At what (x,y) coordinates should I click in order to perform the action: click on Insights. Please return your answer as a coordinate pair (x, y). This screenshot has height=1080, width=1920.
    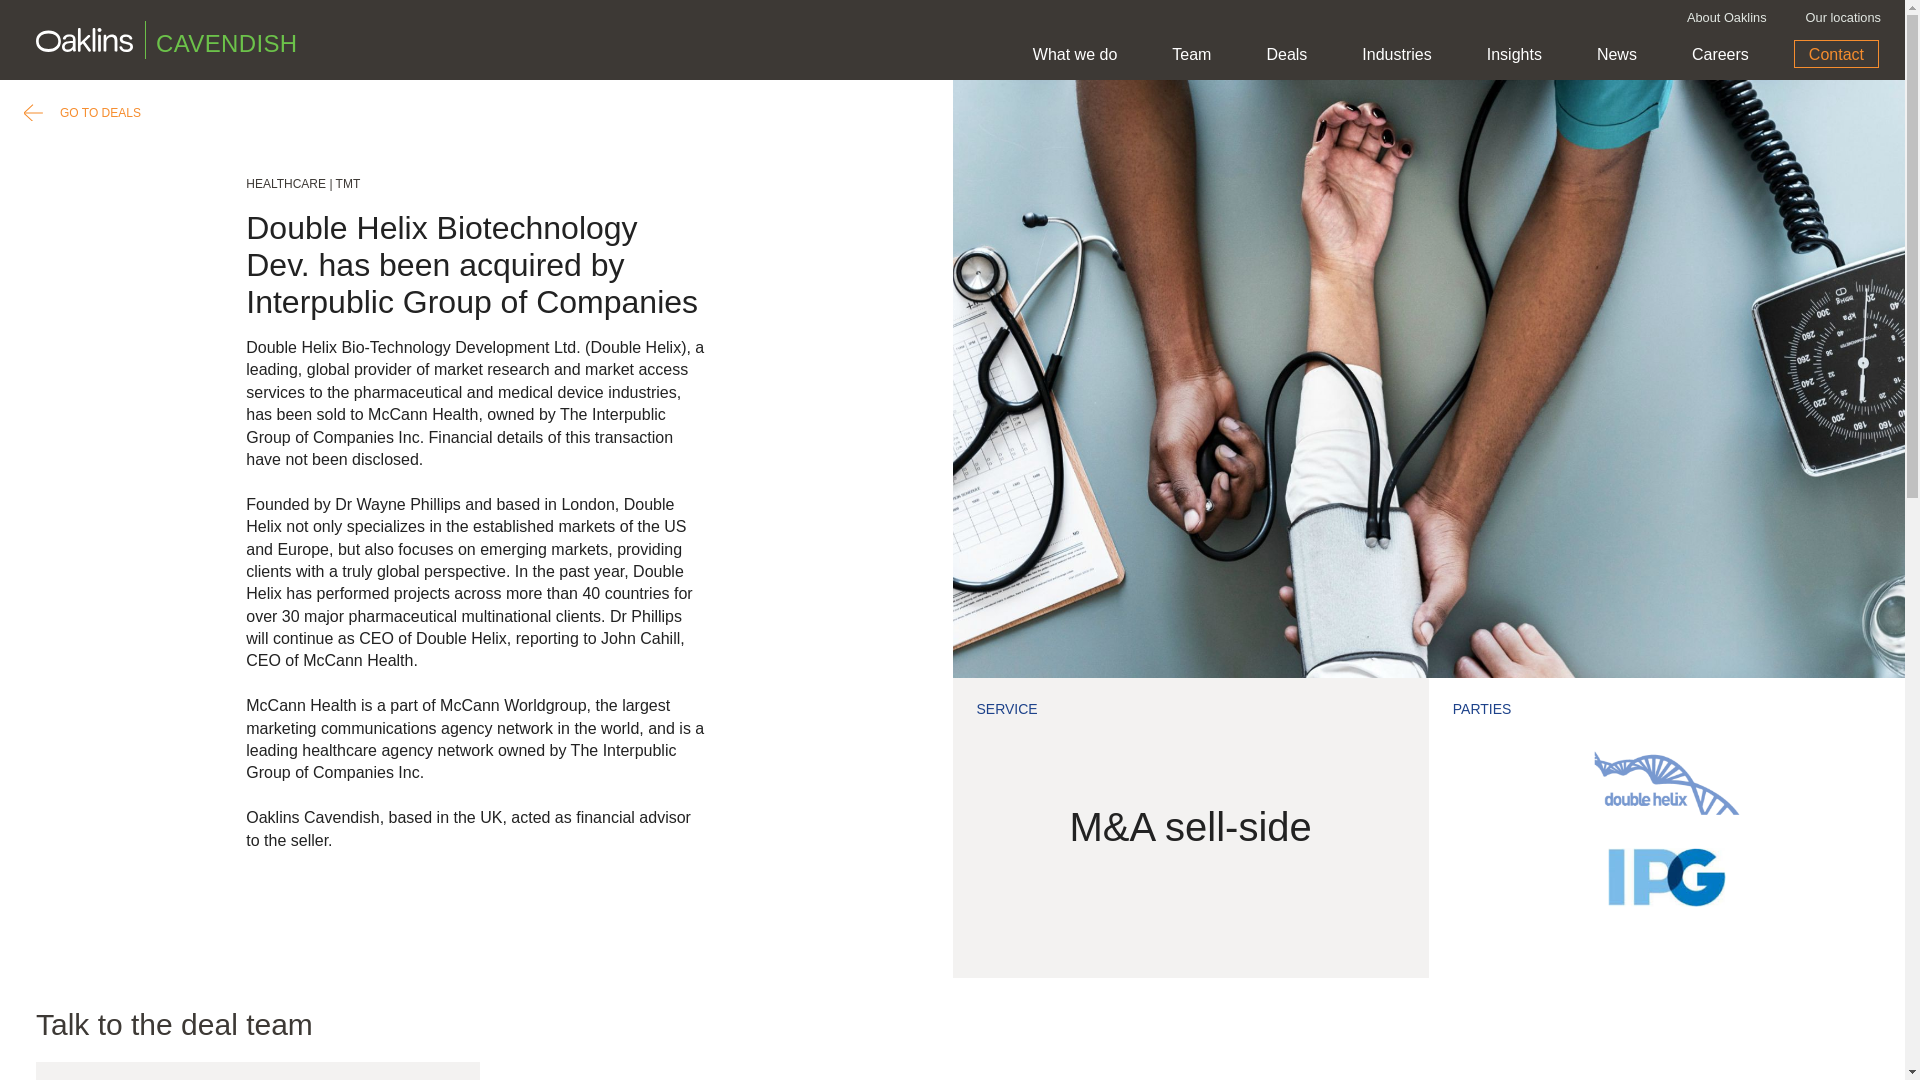
    Looking at the image, I should click on (1514, 56).